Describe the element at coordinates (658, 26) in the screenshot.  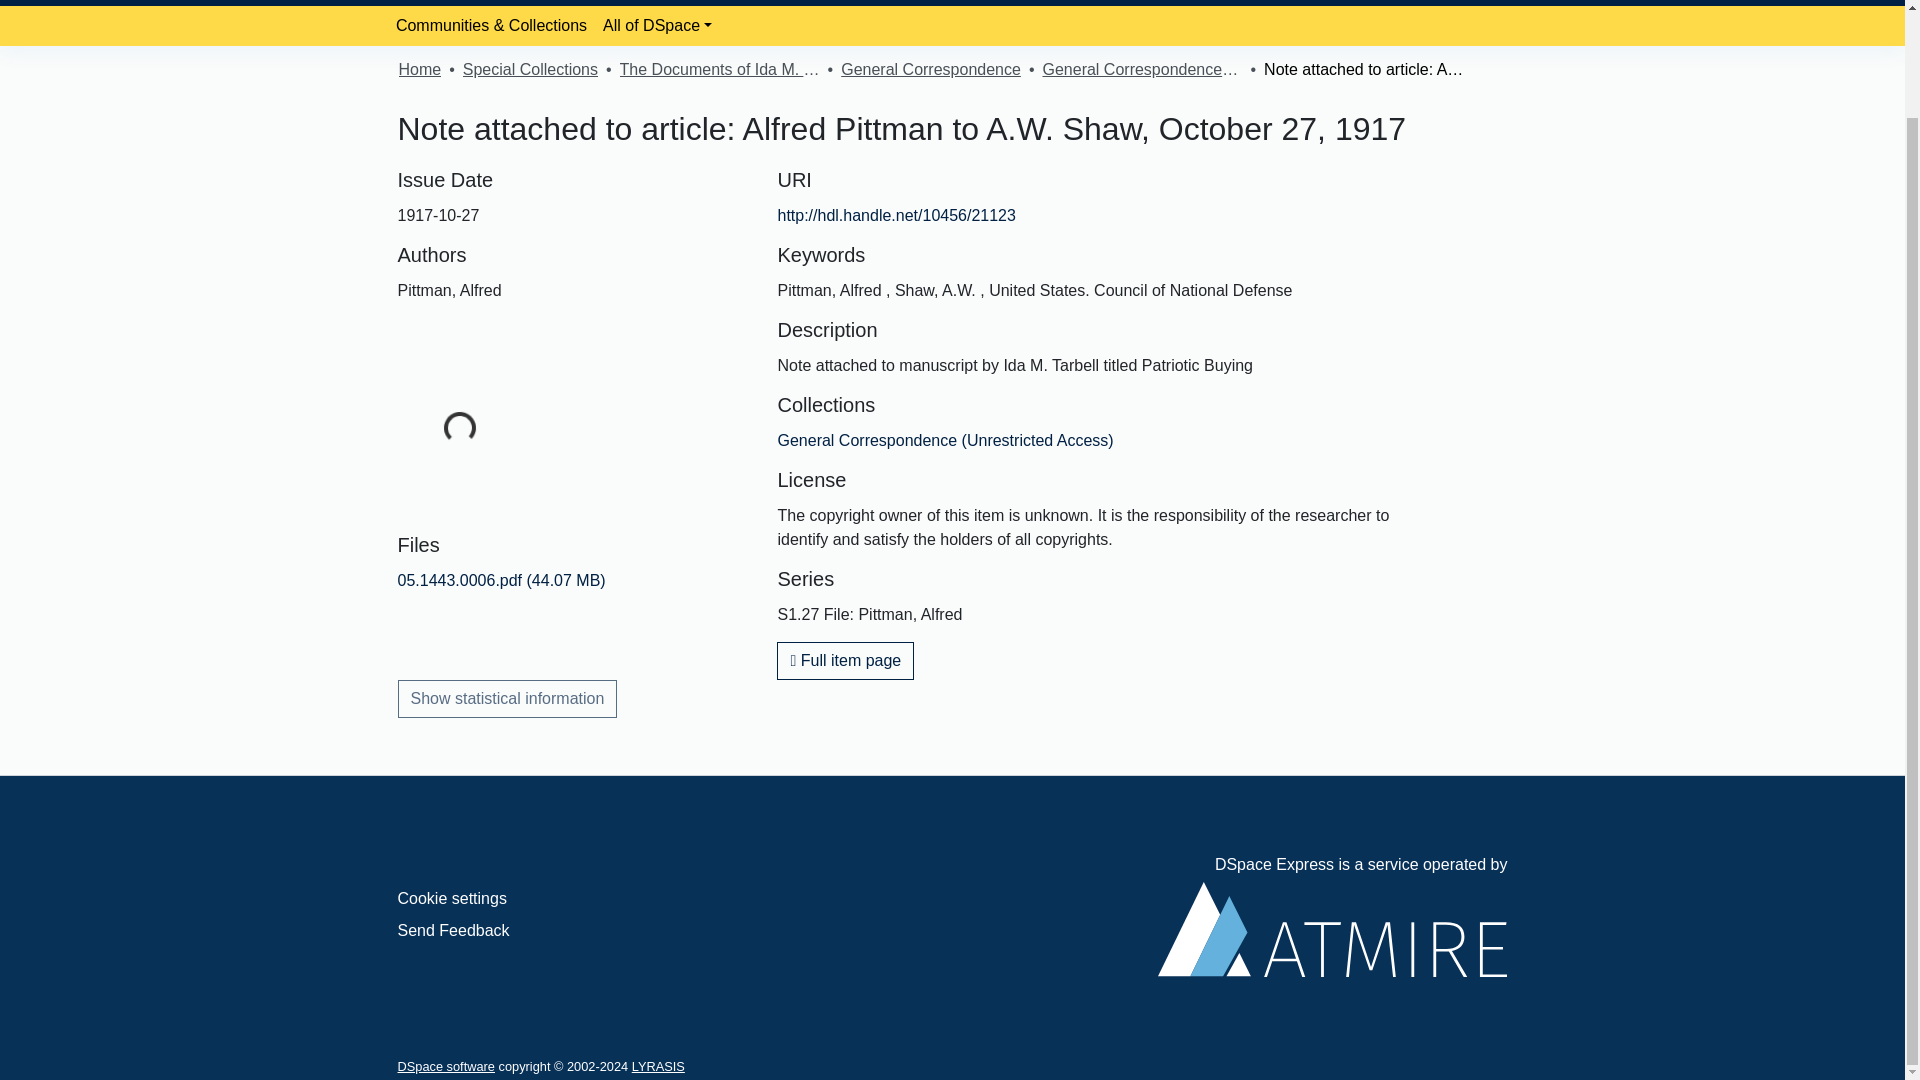
I see `All of DSpace` at that location.